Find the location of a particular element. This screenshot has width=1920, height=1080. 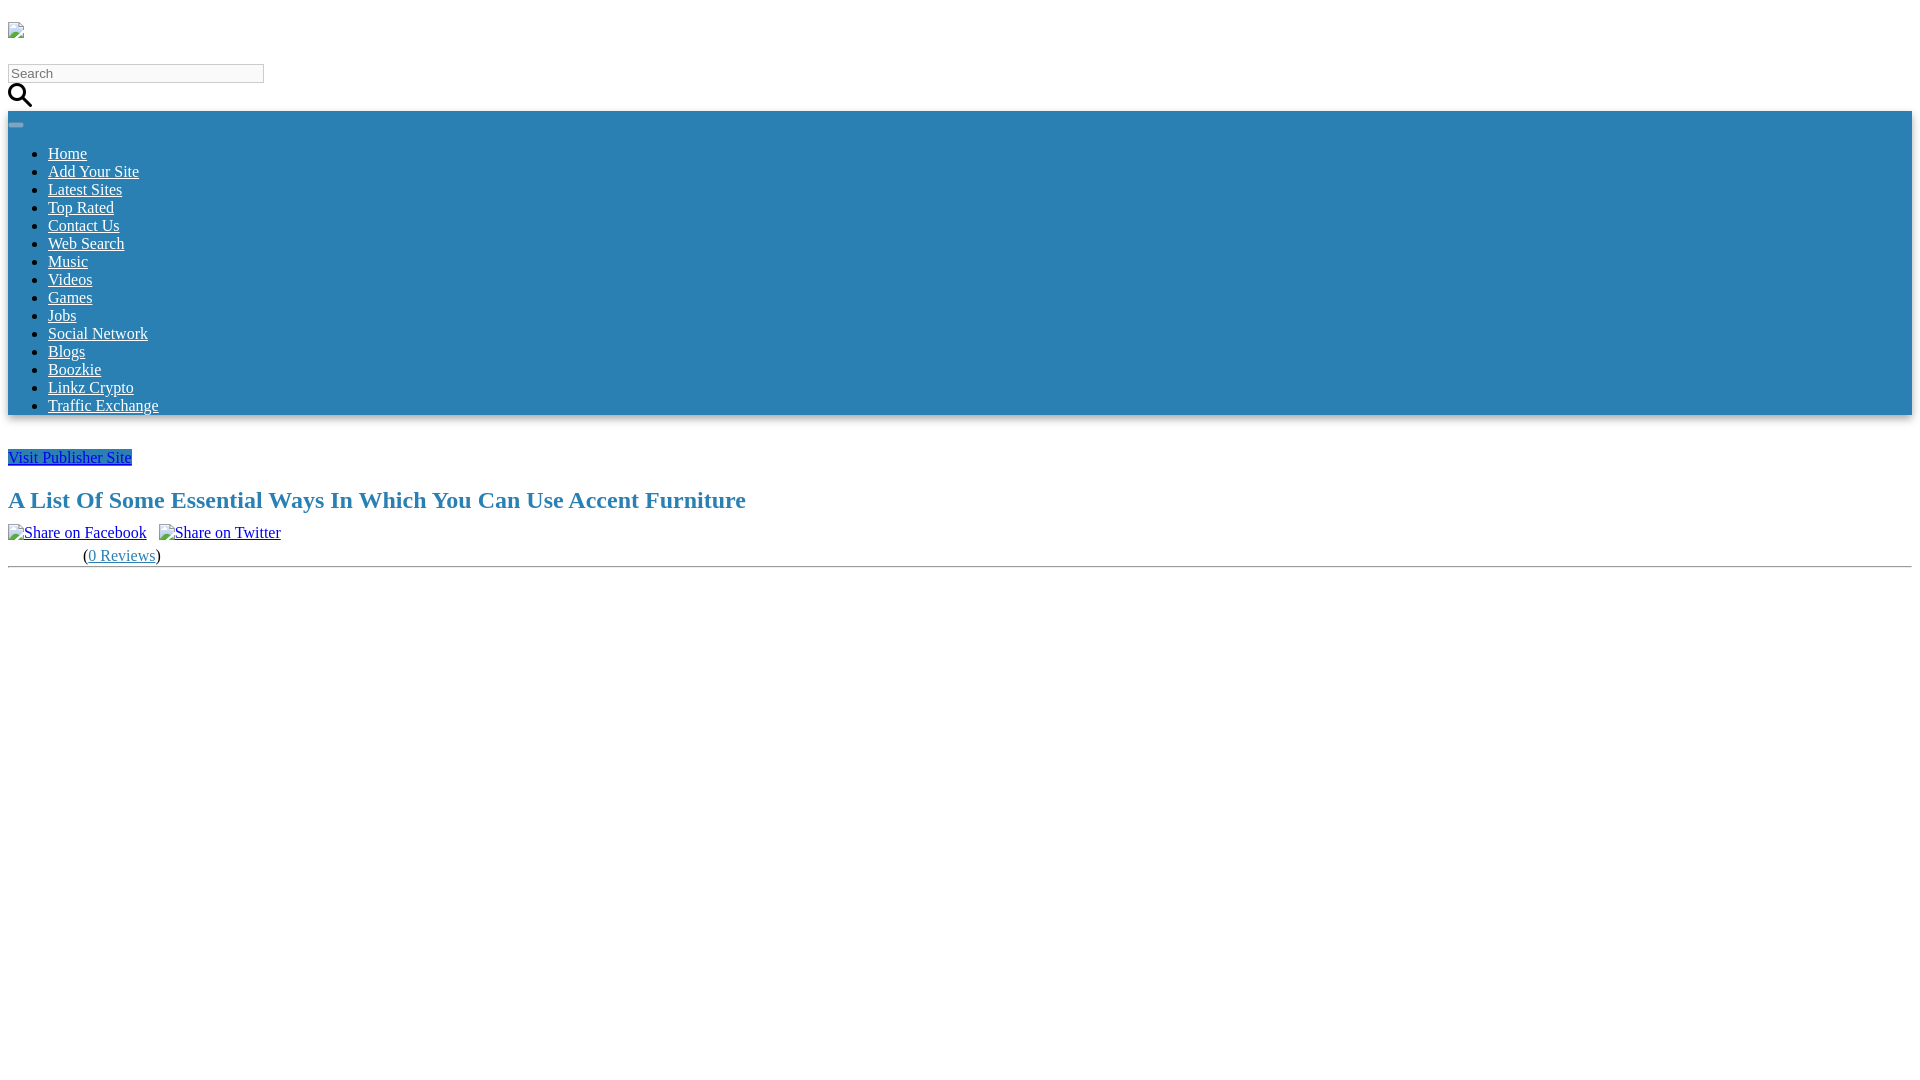

Boozkie is located at coordinates (74, 369).